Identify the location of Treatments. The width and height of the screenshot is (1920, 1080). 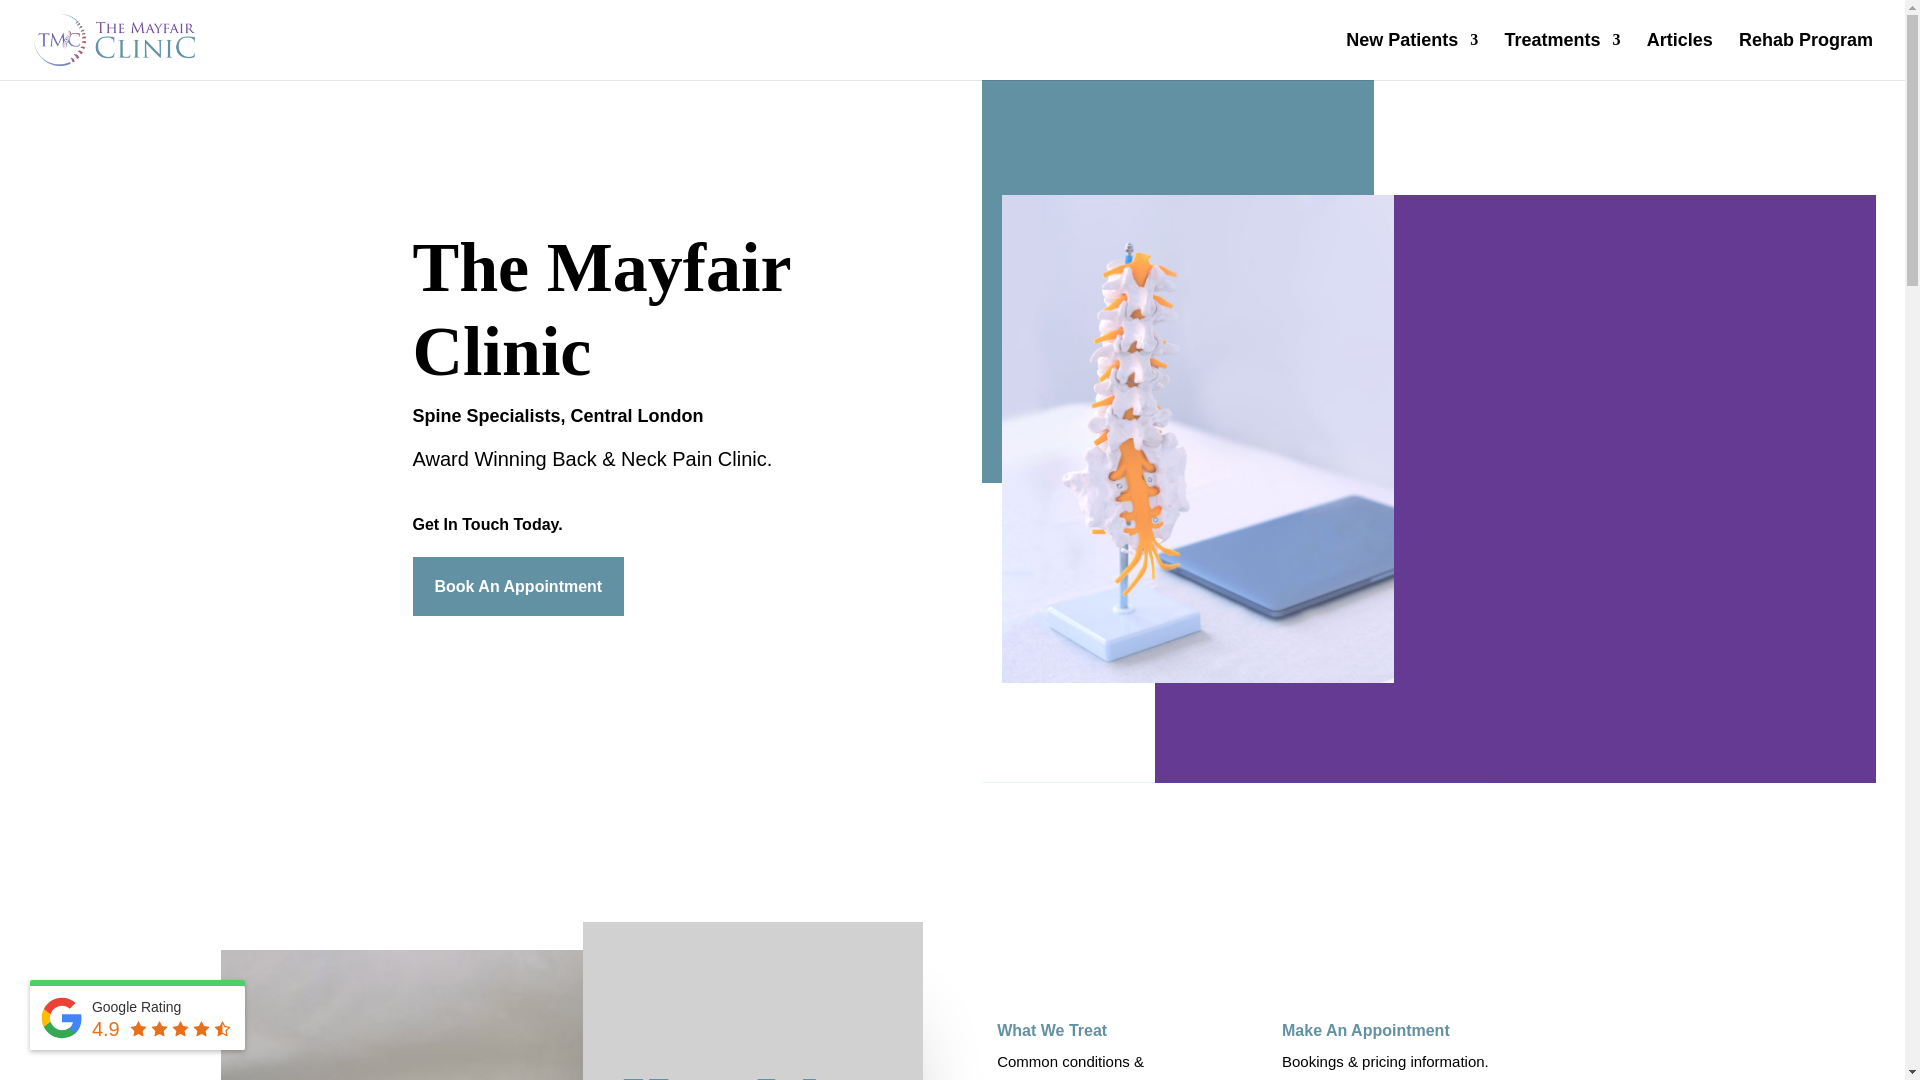
(1562, 56).